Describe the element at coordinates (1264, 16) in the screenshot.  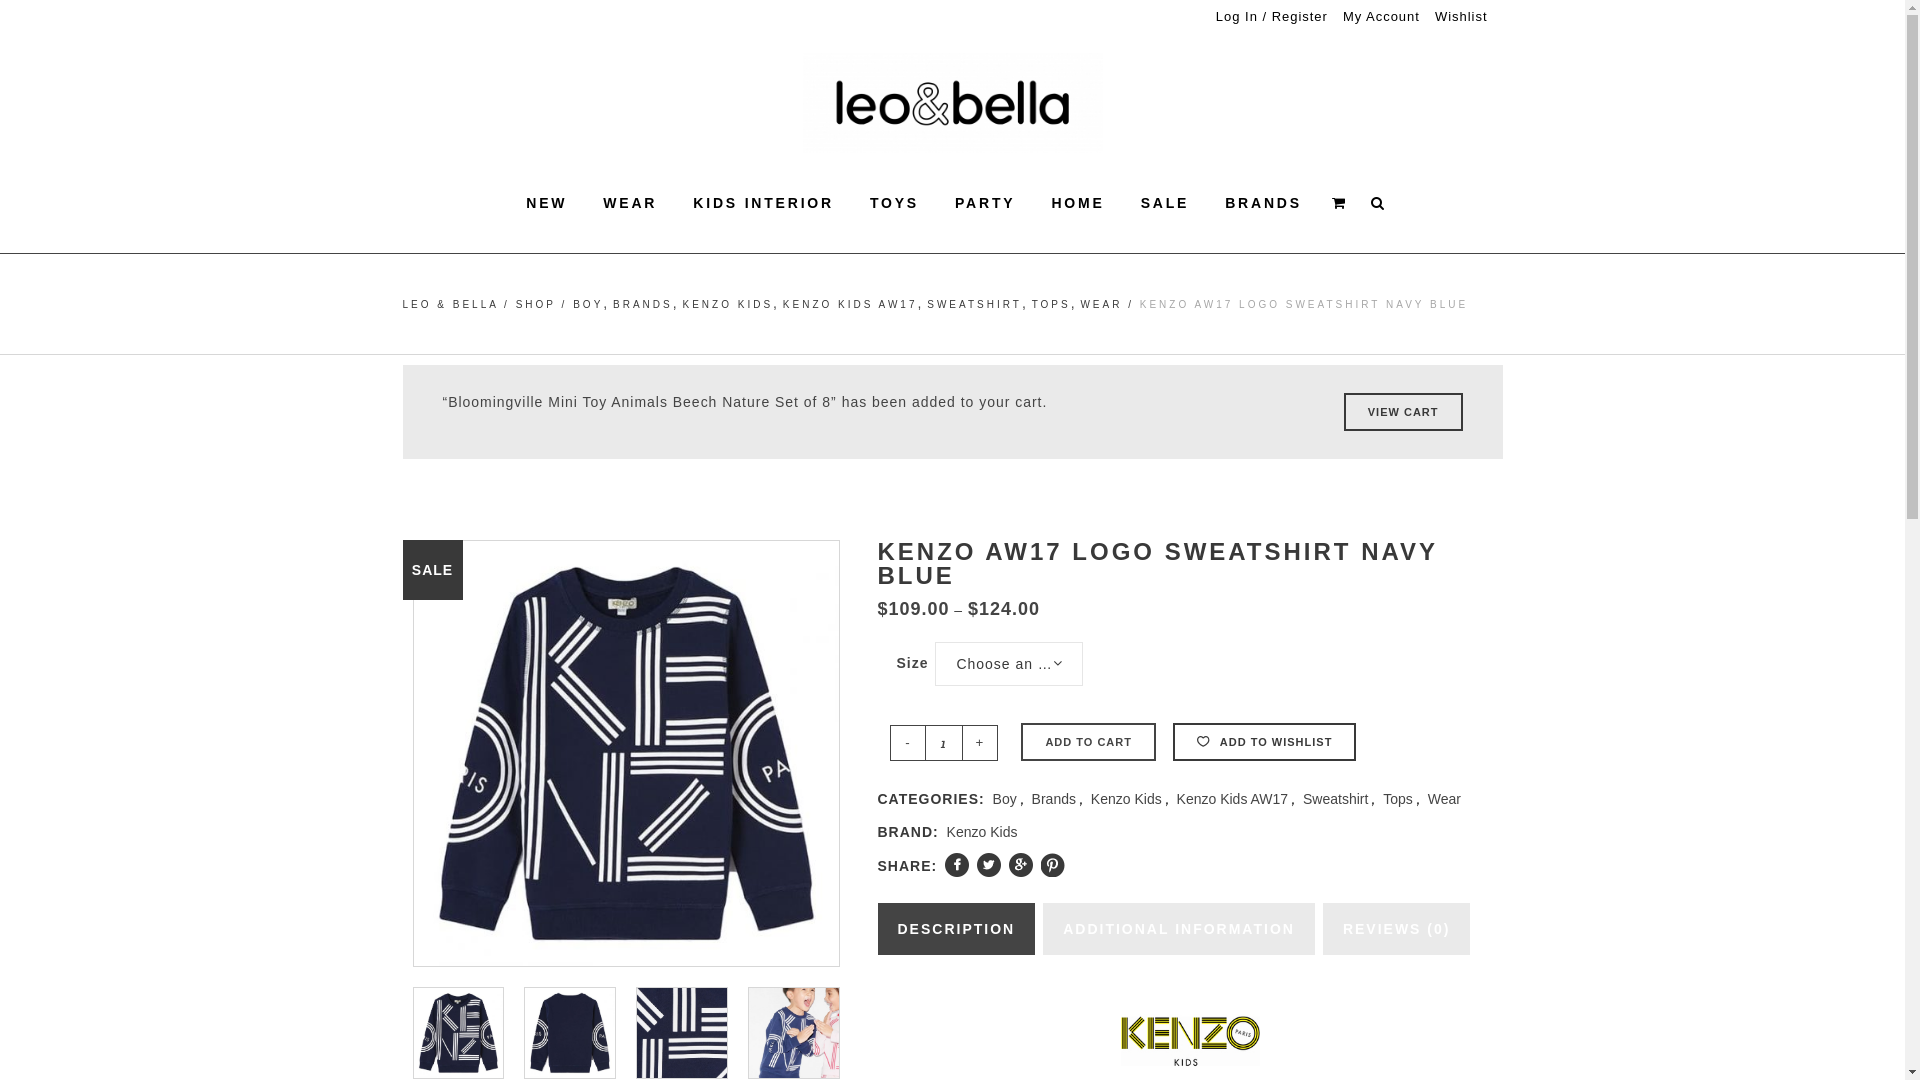
I see `Log In / Register` at that location.